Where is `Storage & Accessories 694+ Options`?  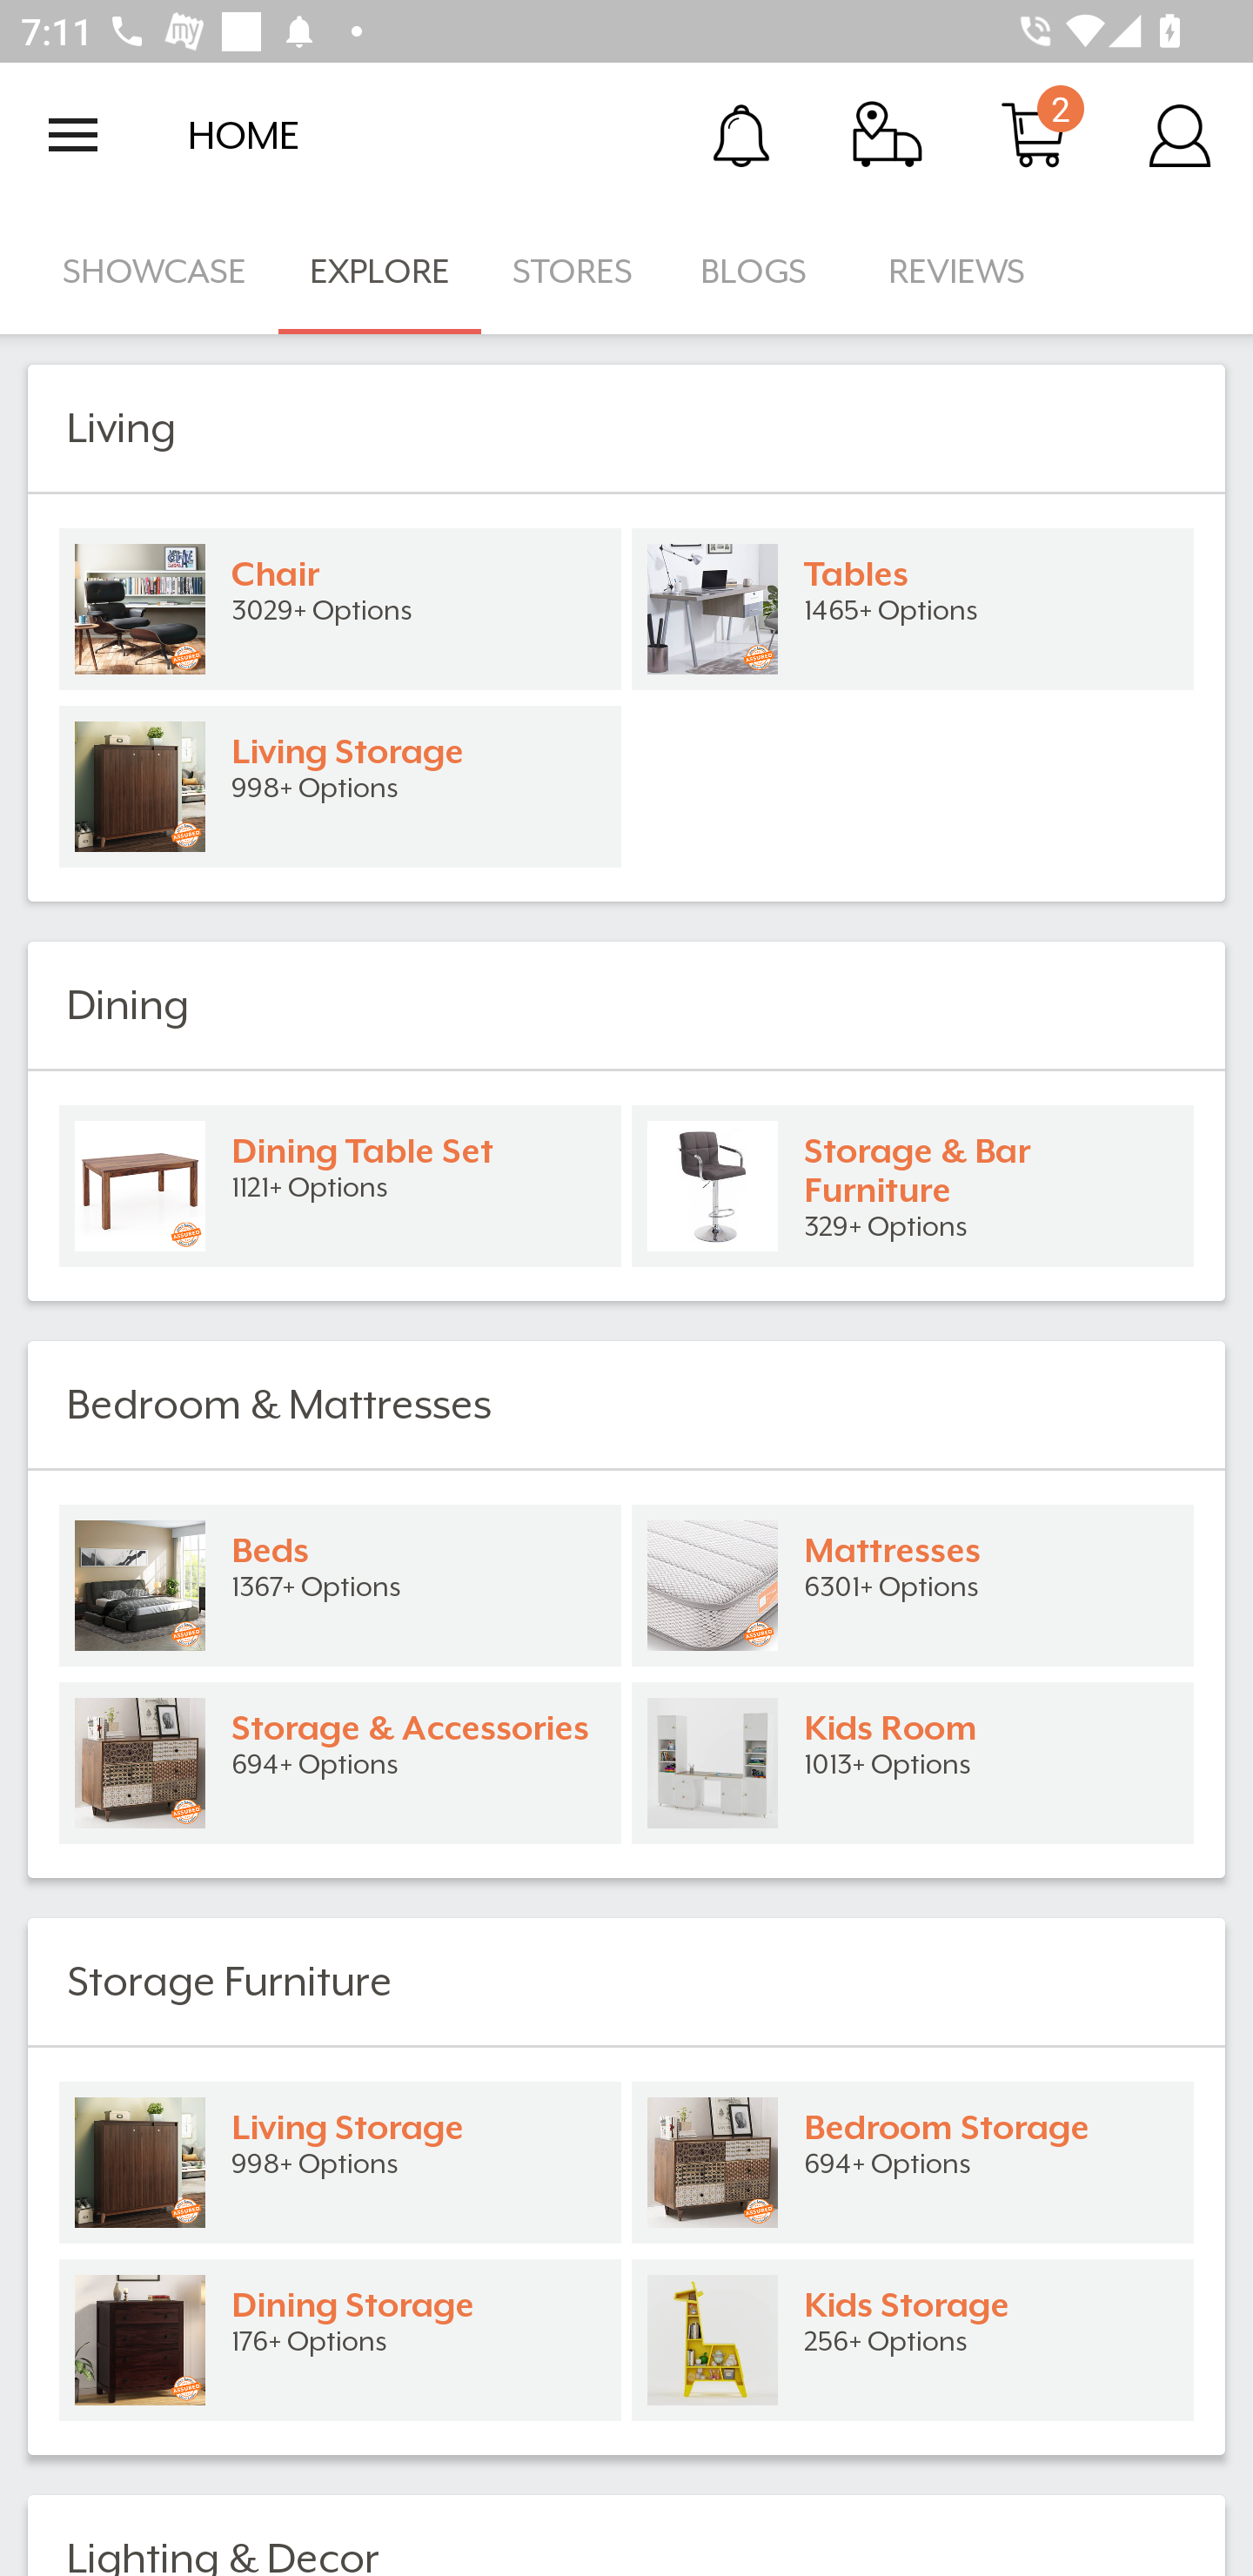 Storage & Accessories 694+ Options is located at coordinates (339, 1763).